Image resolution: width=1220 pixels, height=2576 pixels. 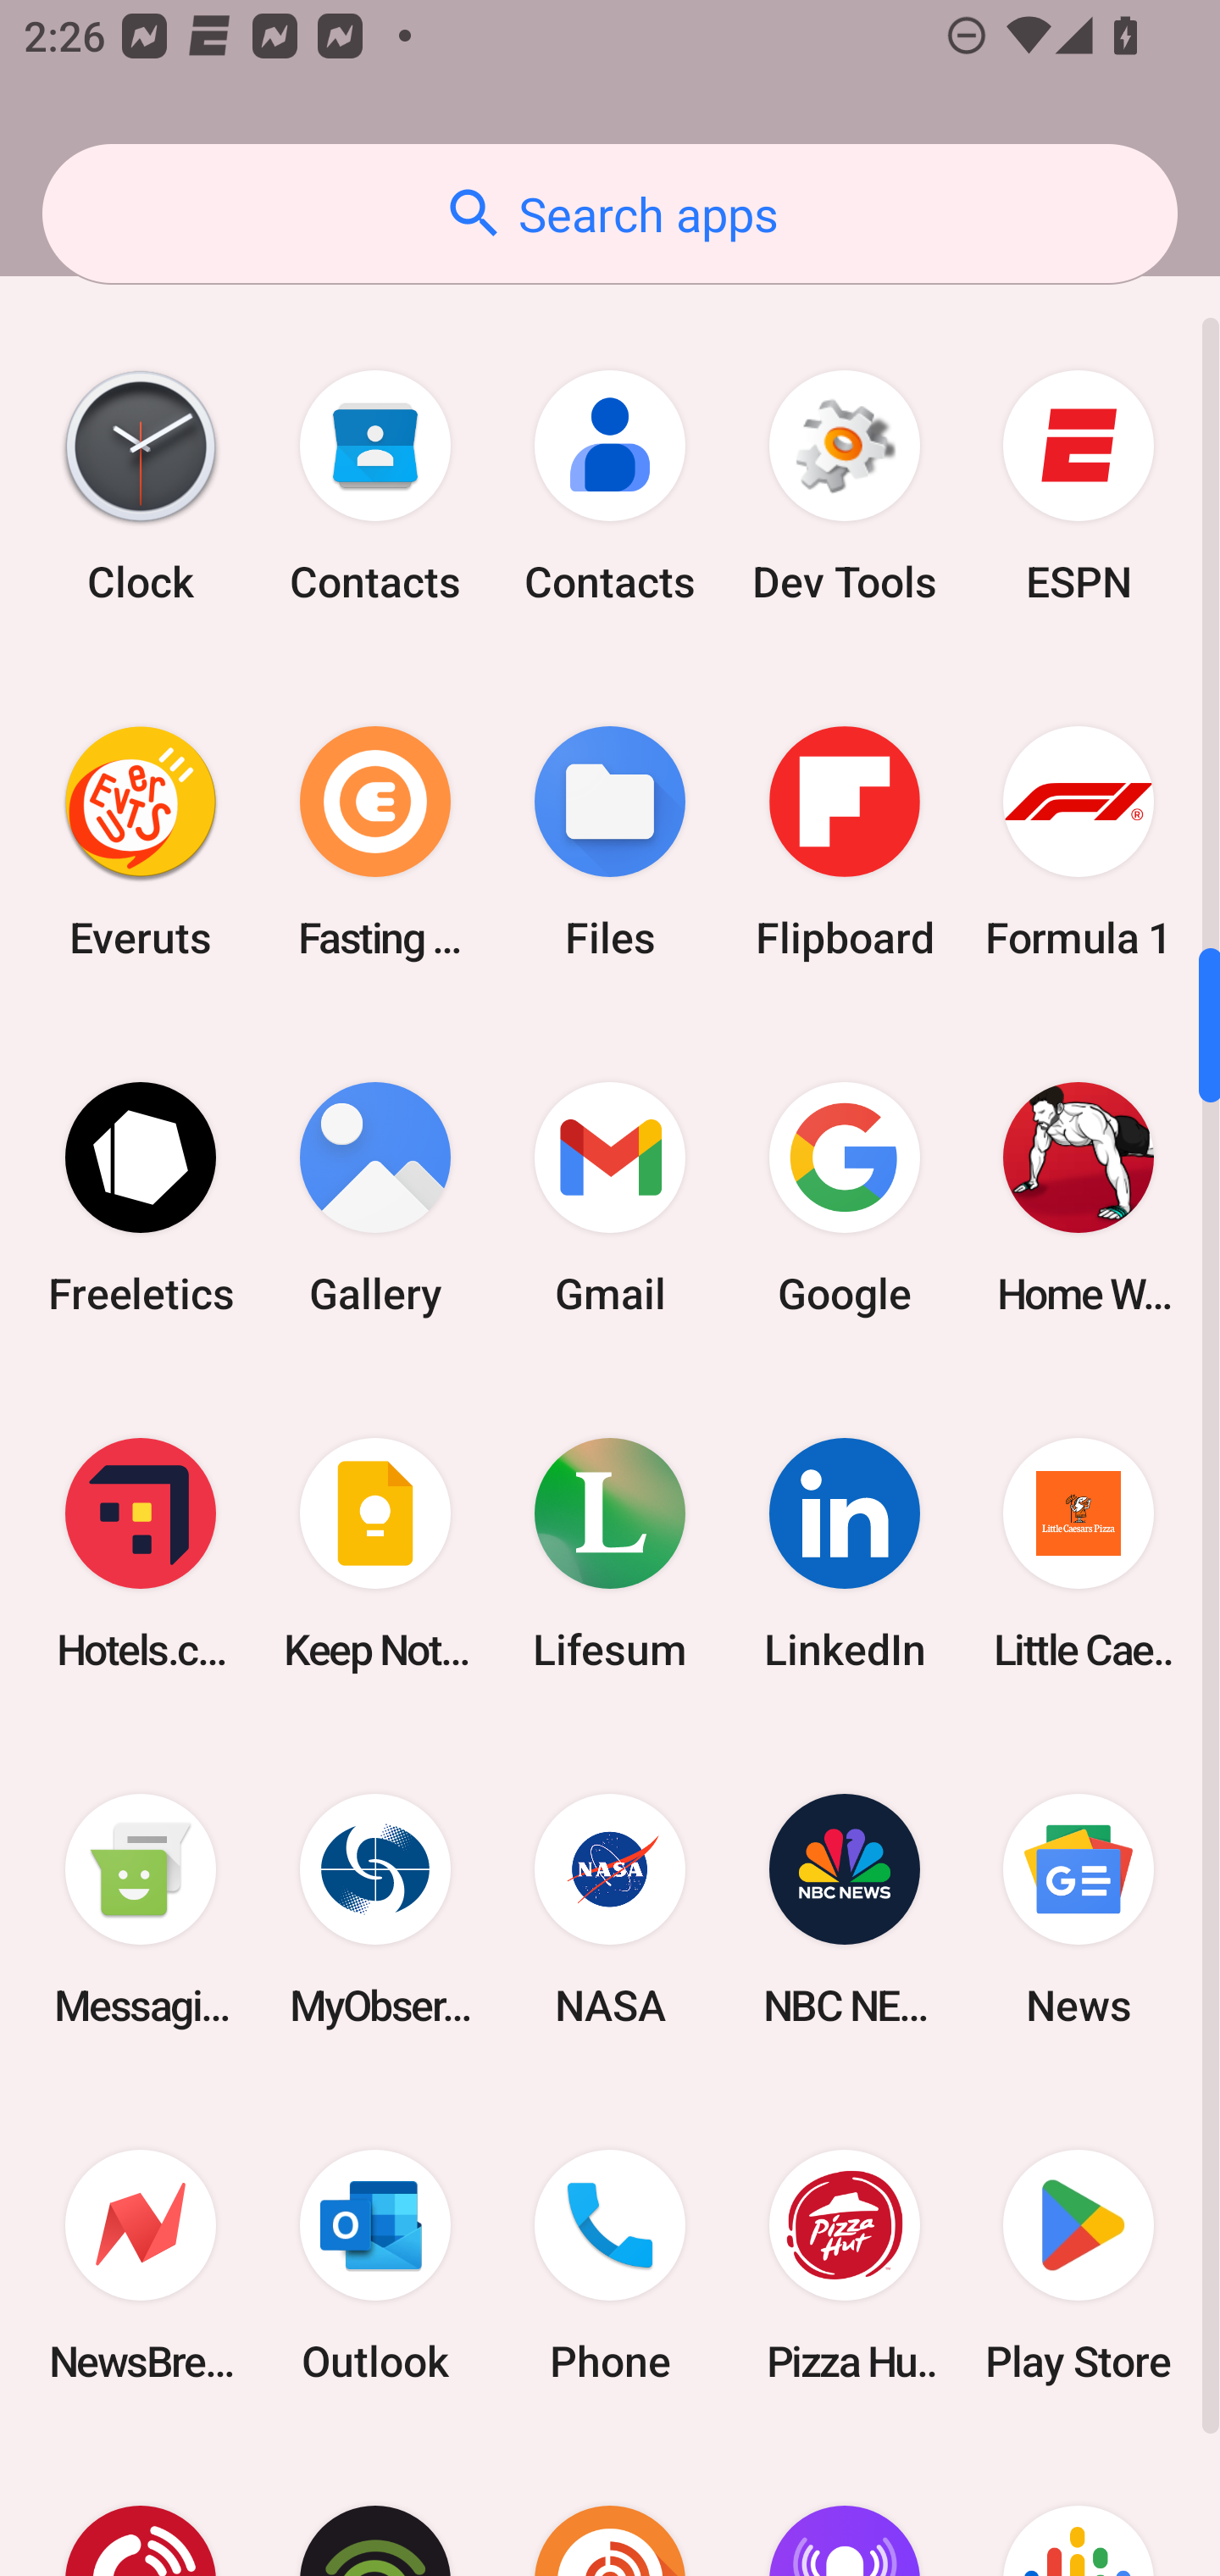 I want to click on NewsBreak, so click(x=141, y=2266).